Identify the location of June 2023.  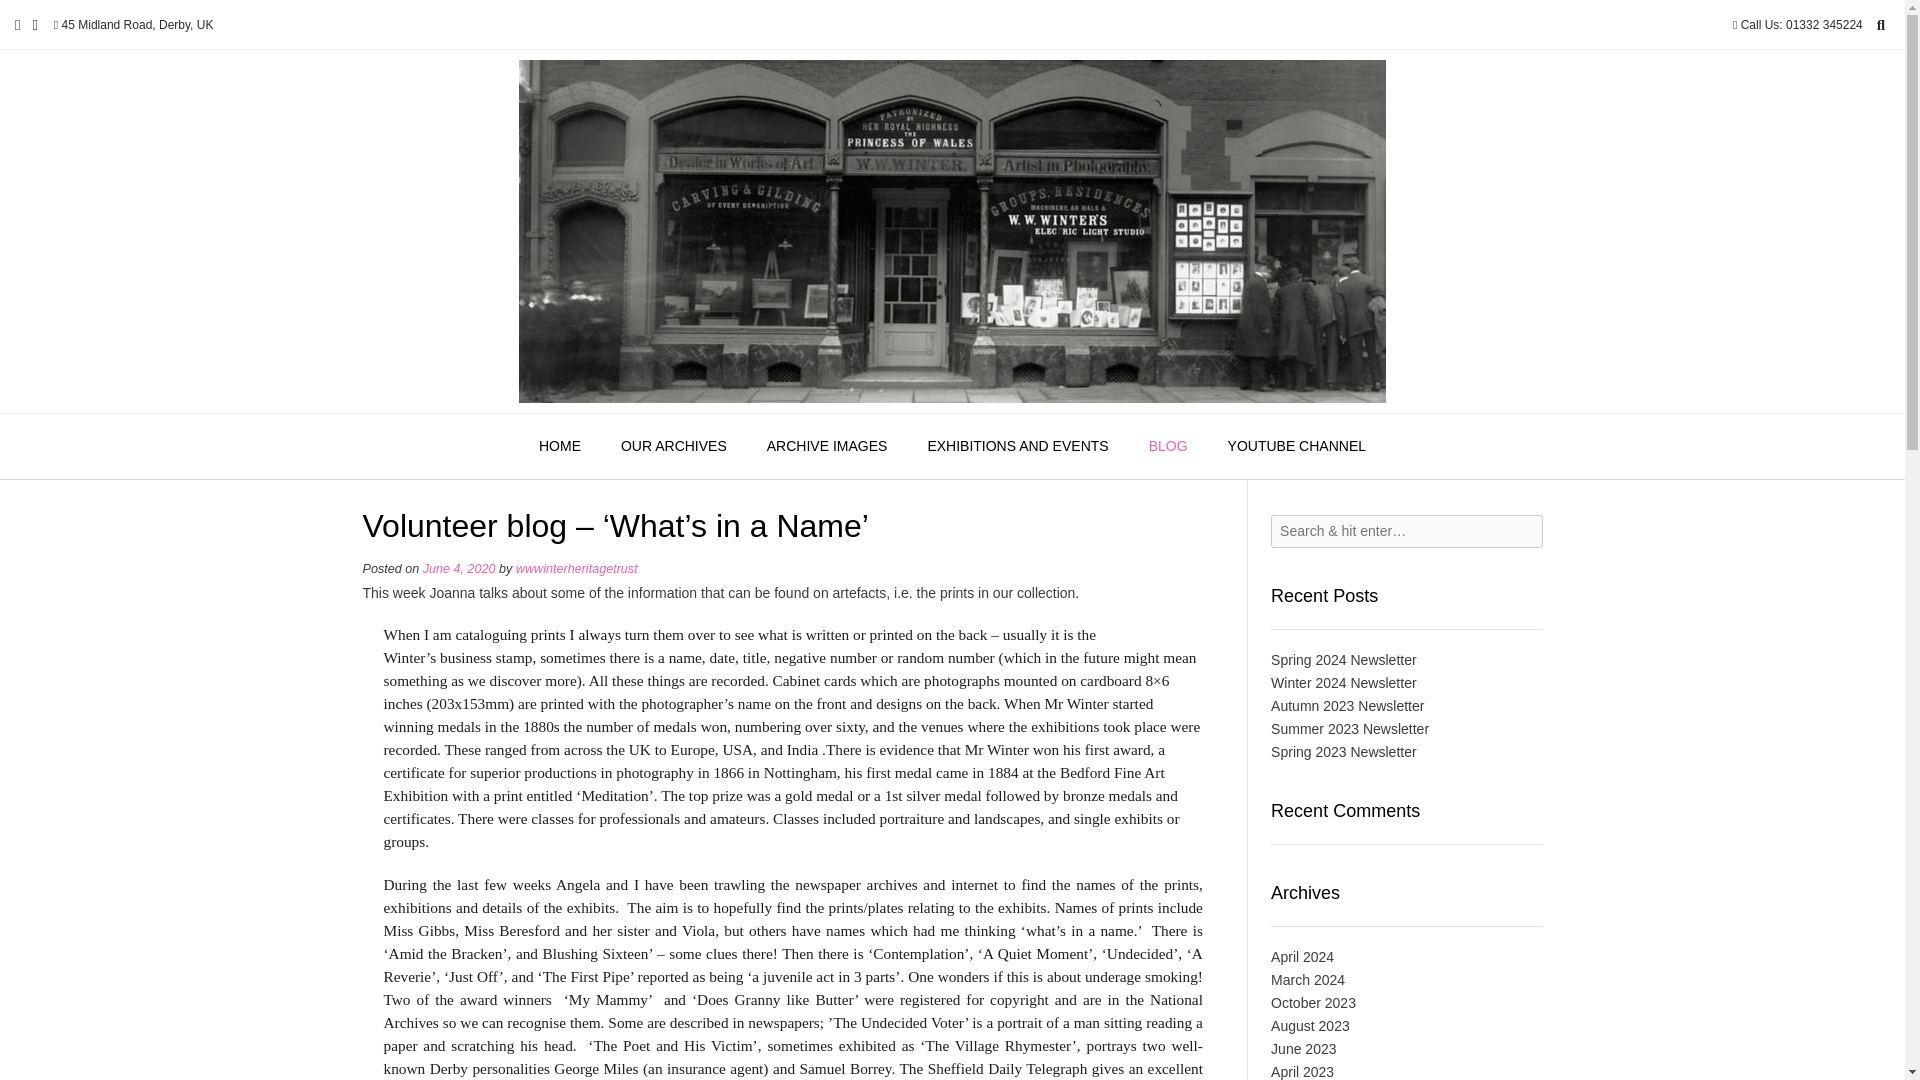
(1304, 1049).